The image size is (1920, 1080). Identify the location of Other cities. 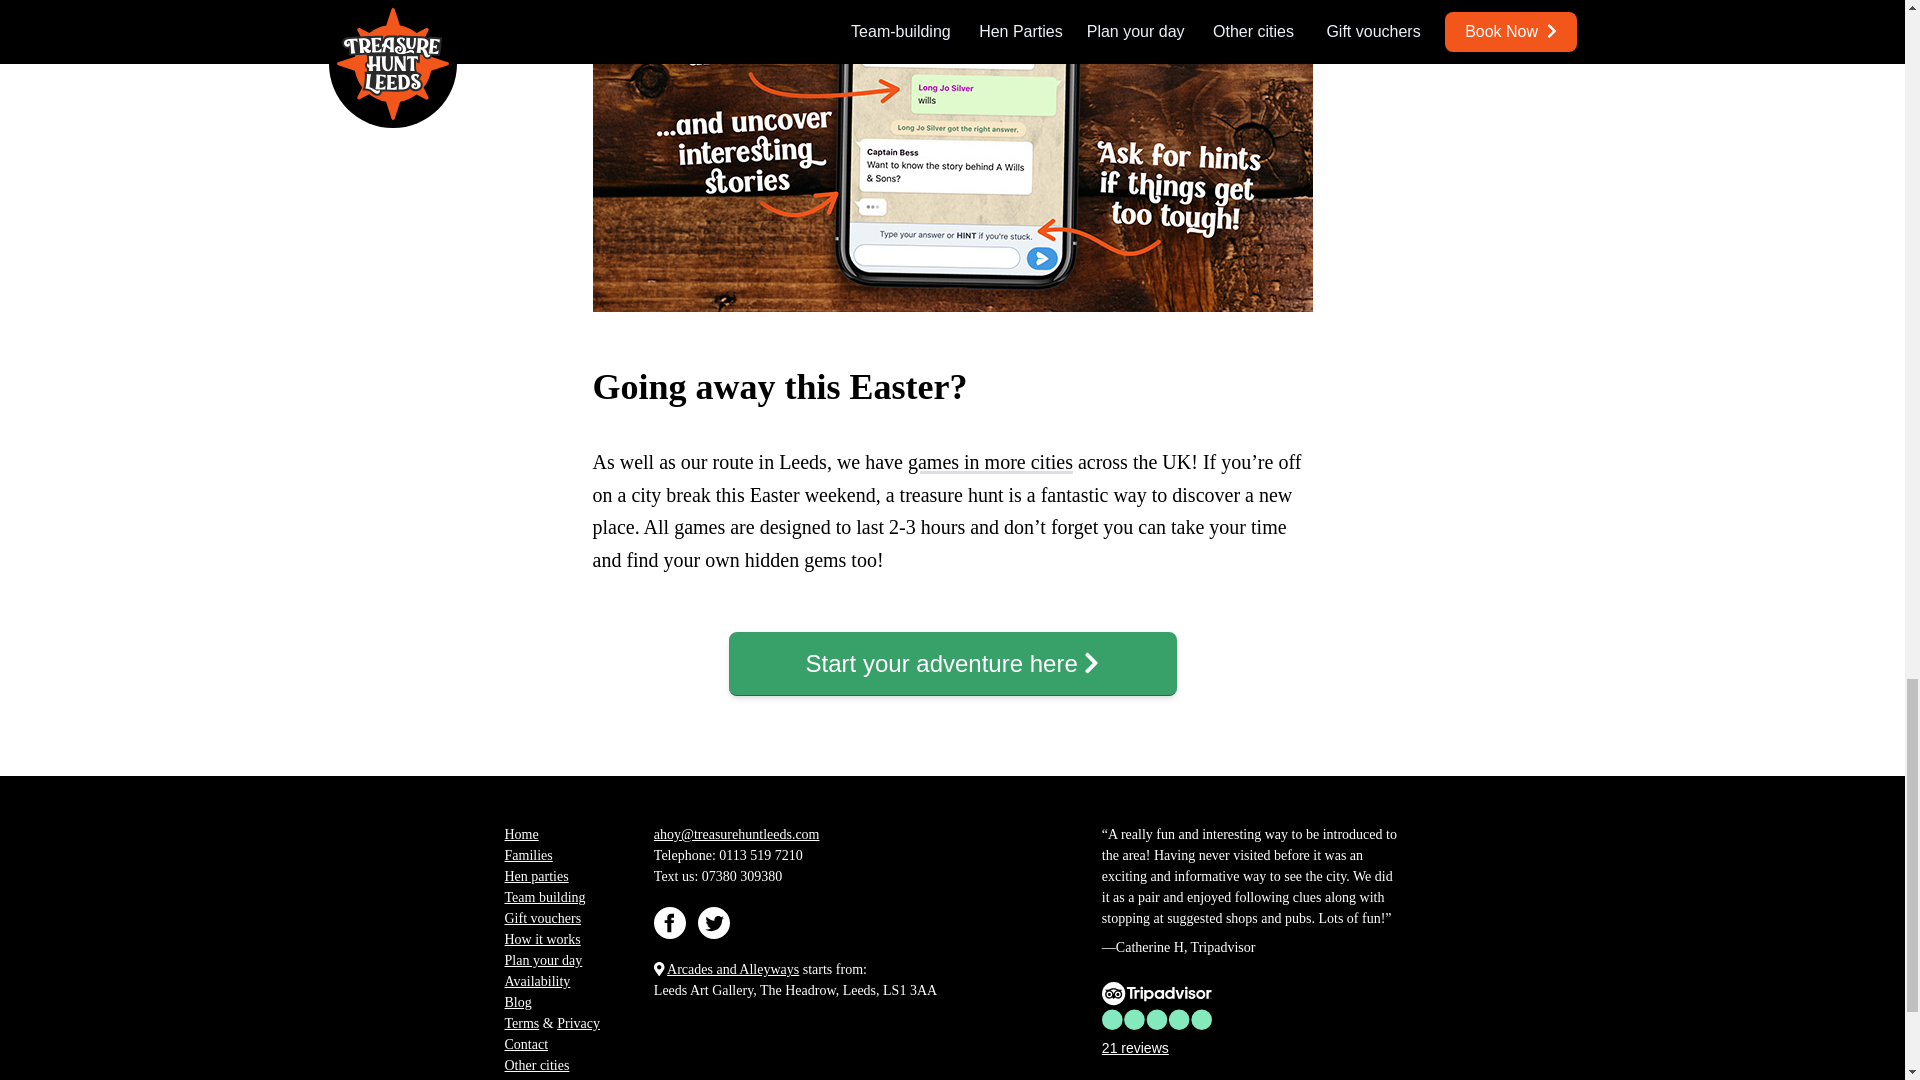
(536, 1066).